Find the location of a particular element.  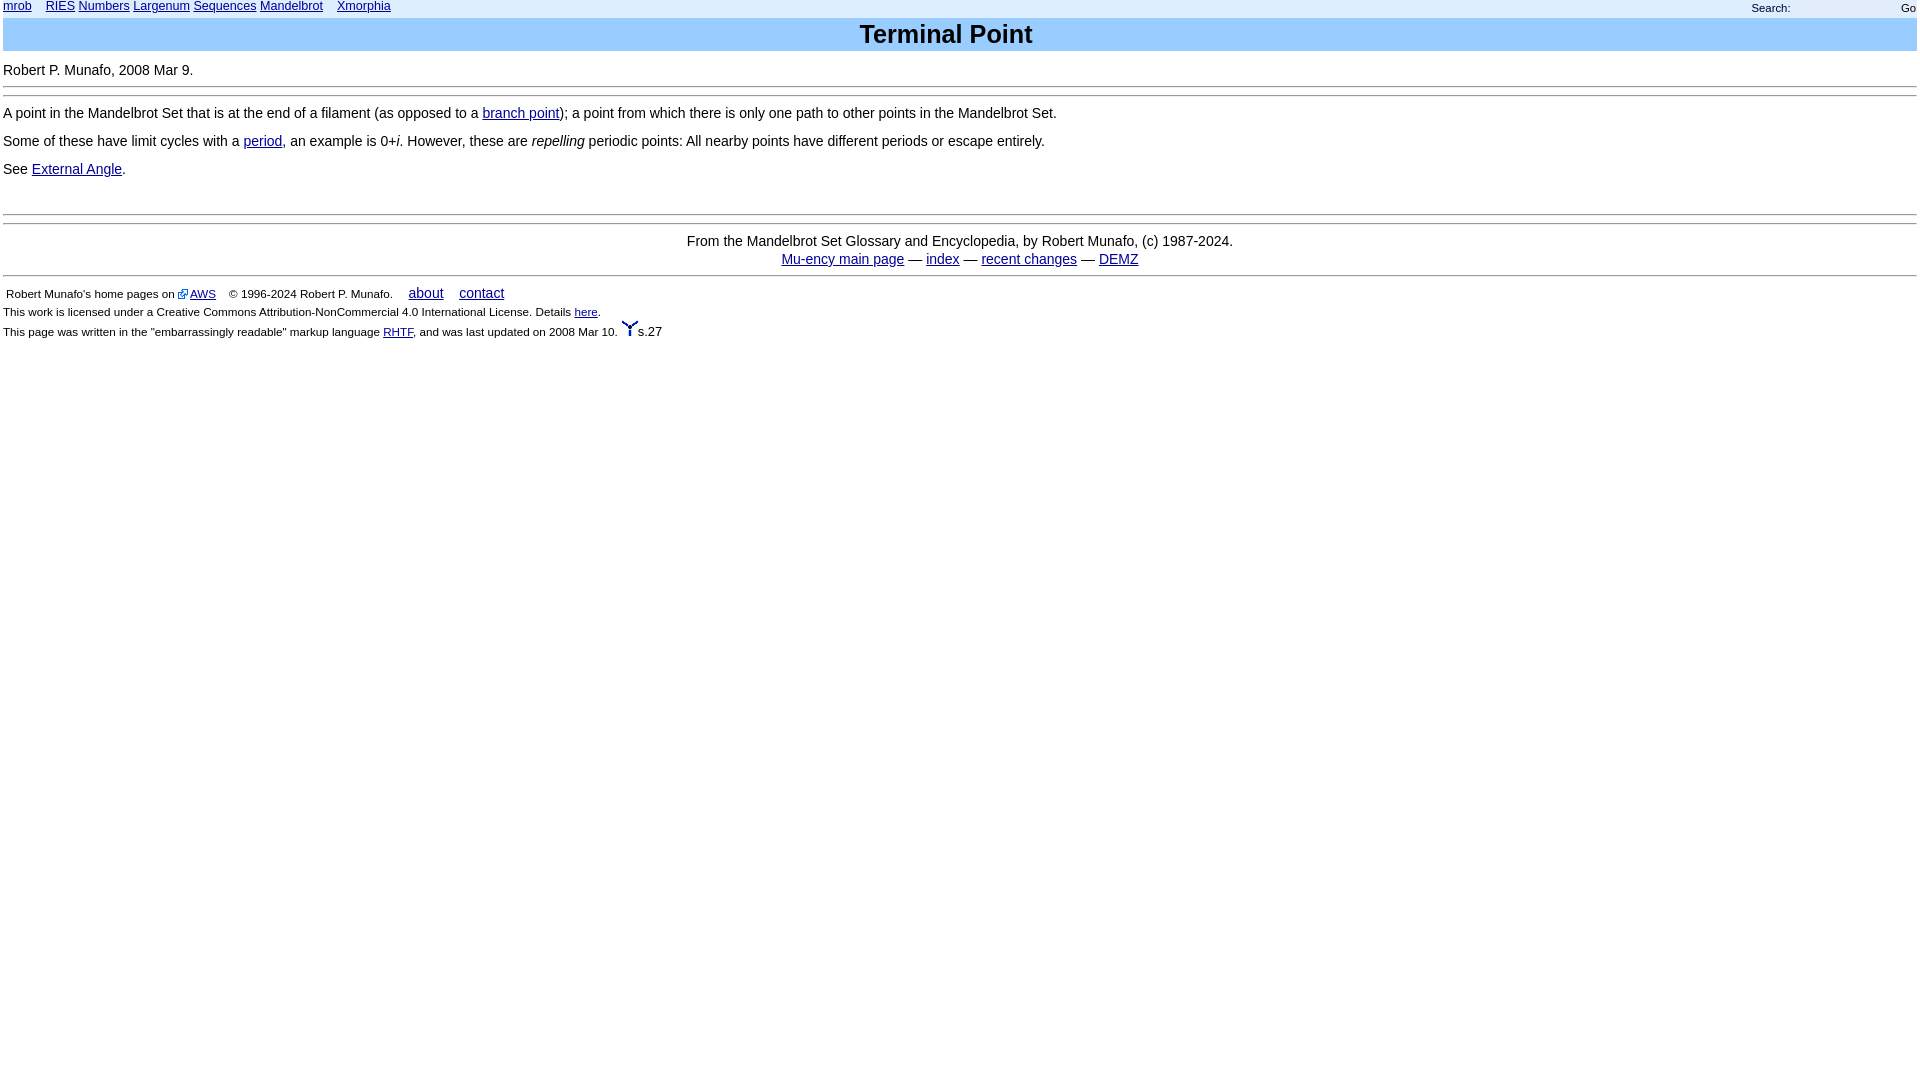

recent changes is located at coordinates (1029, 258).